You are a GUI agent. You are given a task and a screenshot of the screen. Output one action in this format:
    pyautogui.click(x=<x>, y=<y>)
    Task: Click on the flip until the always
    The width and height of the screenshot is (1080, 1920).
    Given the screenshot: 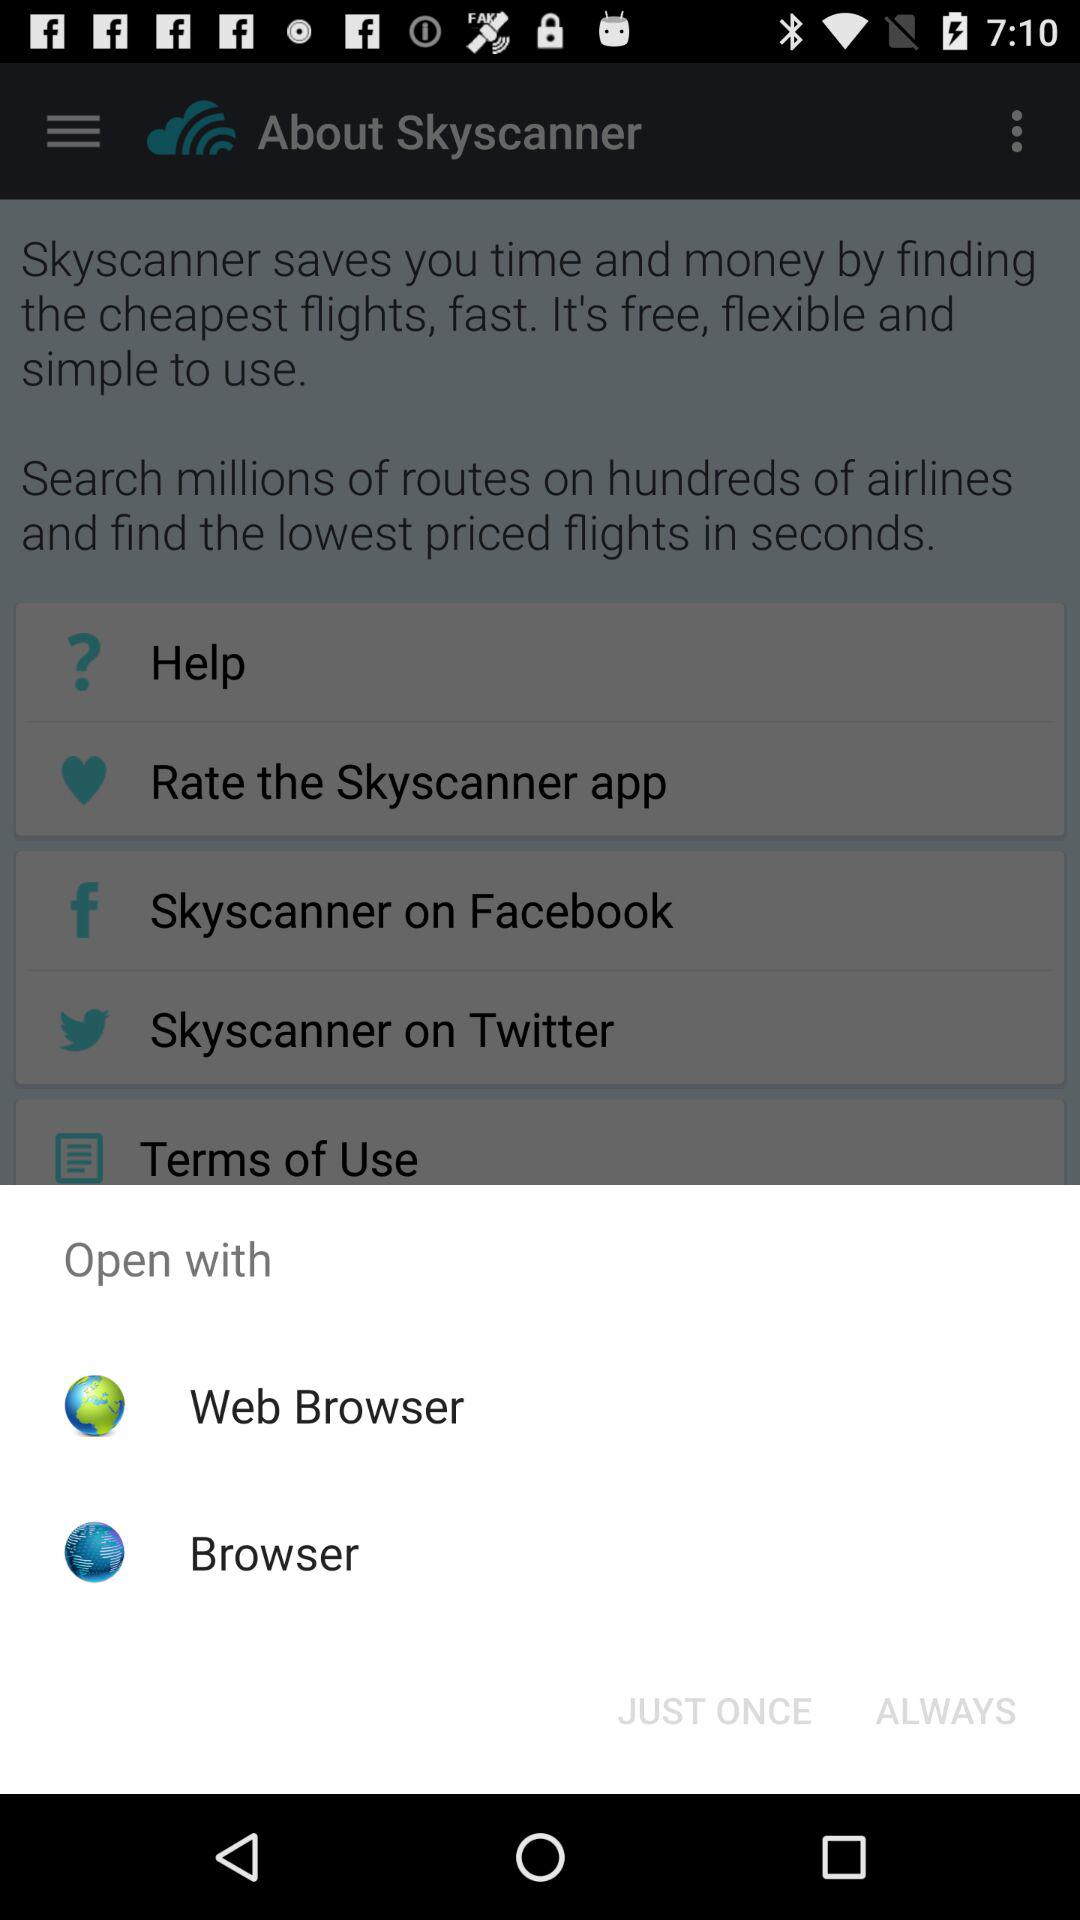 What is the action you would take?
    pyautogui.click(x=946, y=1710)
    